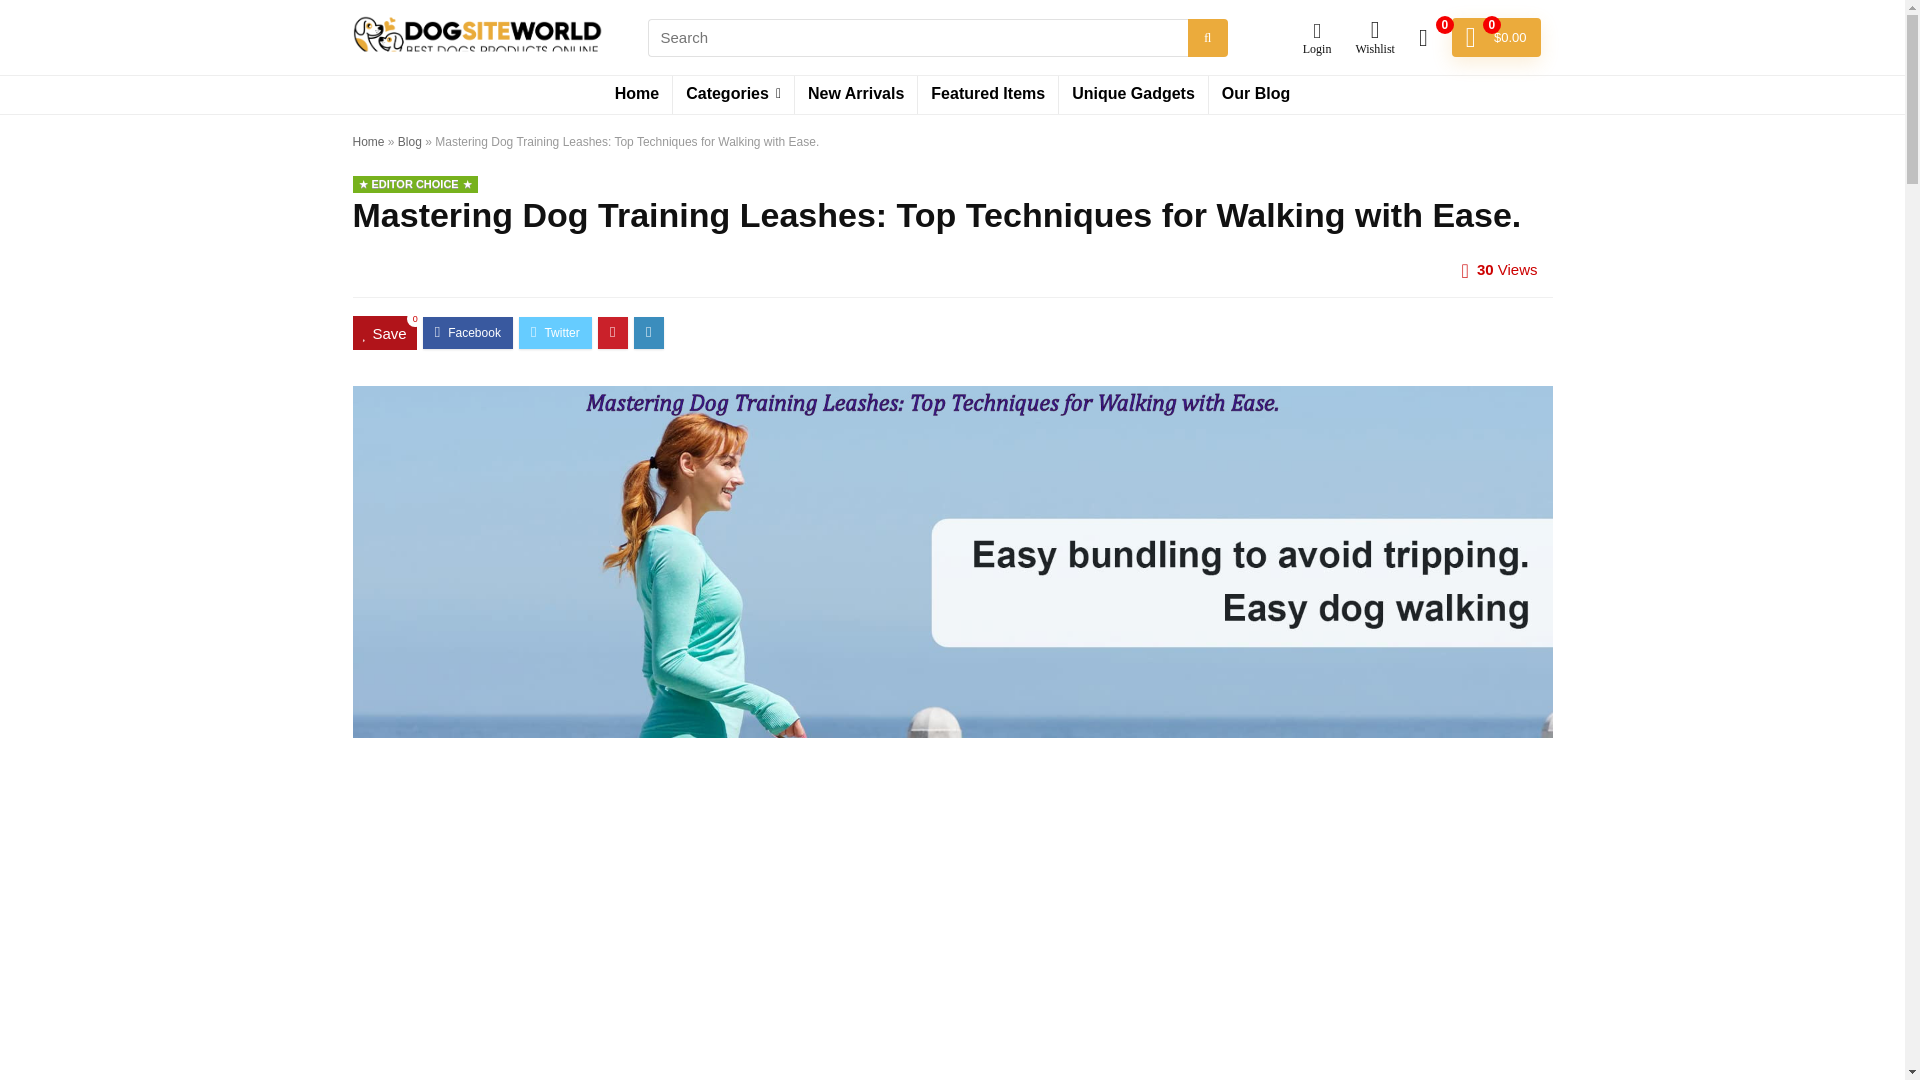  Describe the element at coordinates (637, 94) in the screenshot. I see `Home` at that location.